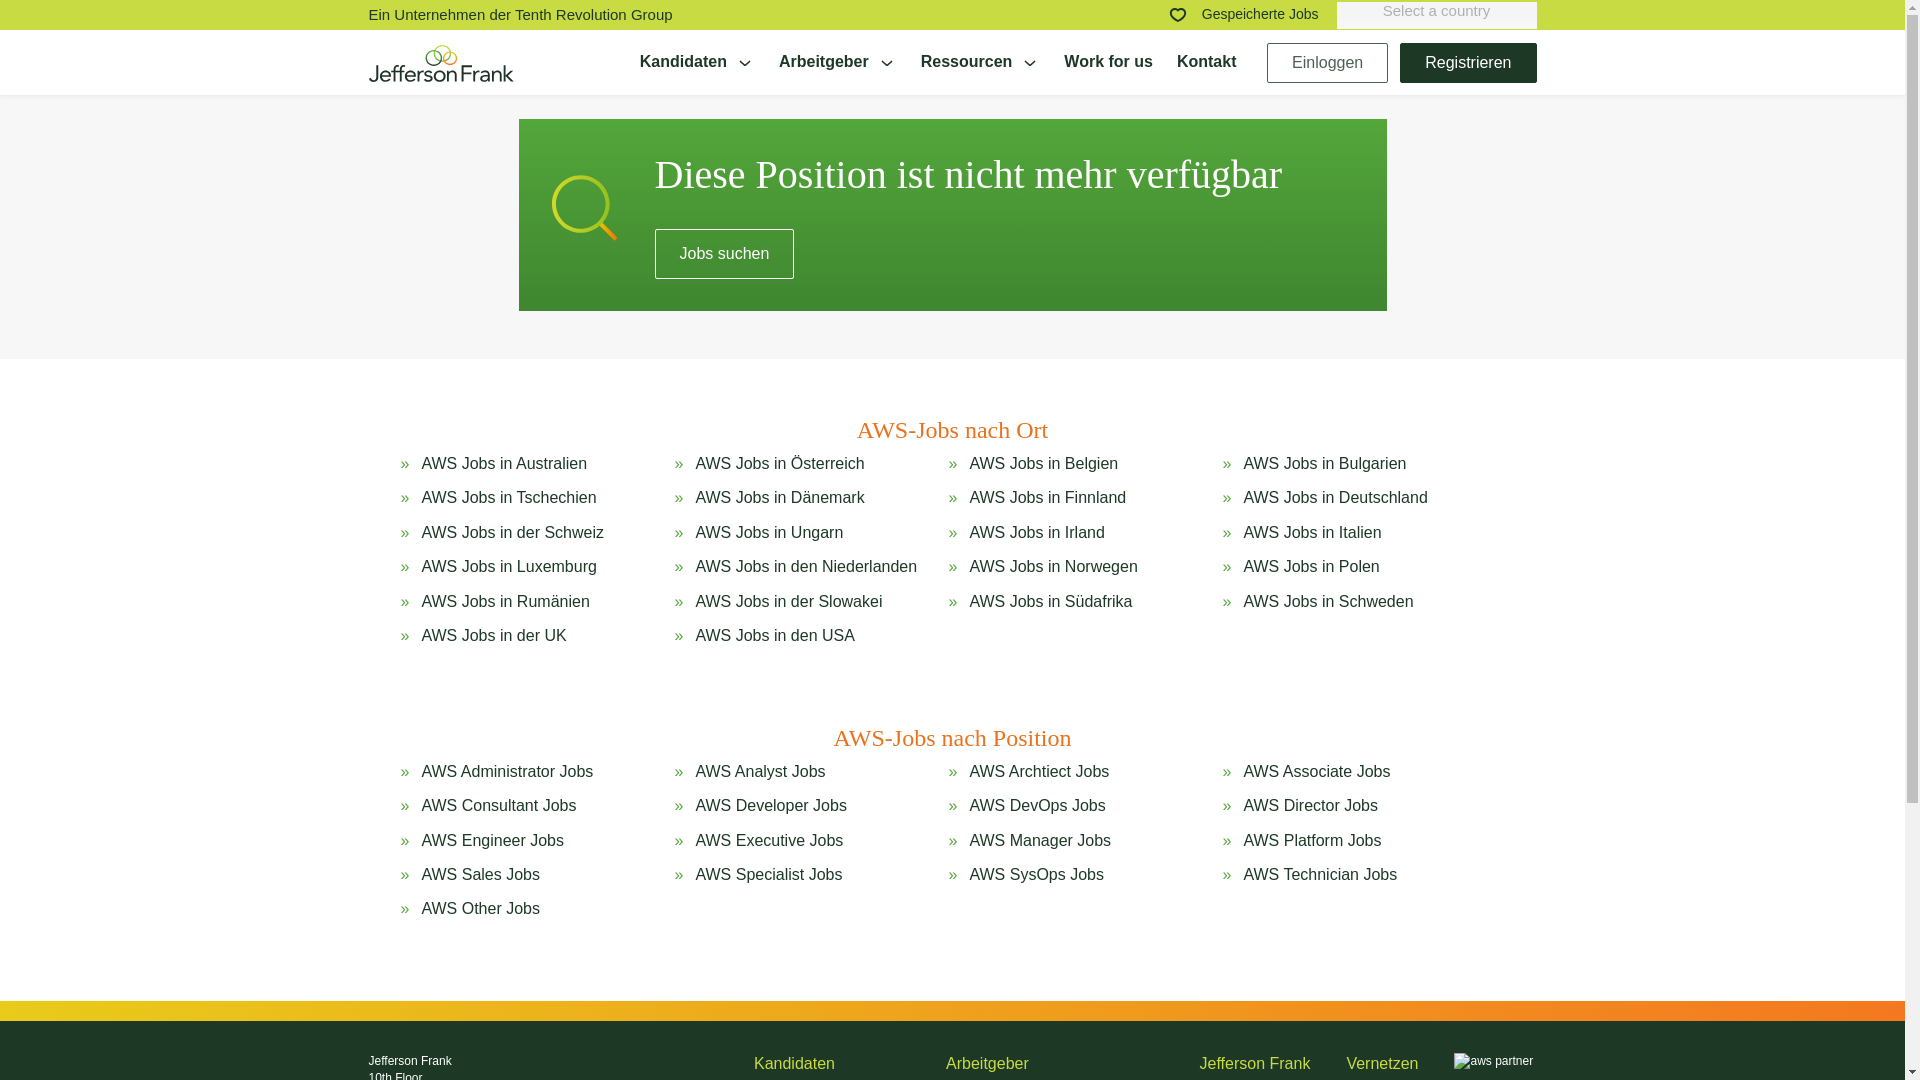 The width and height of the screenshot is (1920, 1080). Describe the element at coordinates (768, 532) in the screenshot. I see `AWS Jobs in Ungarn` at that location.